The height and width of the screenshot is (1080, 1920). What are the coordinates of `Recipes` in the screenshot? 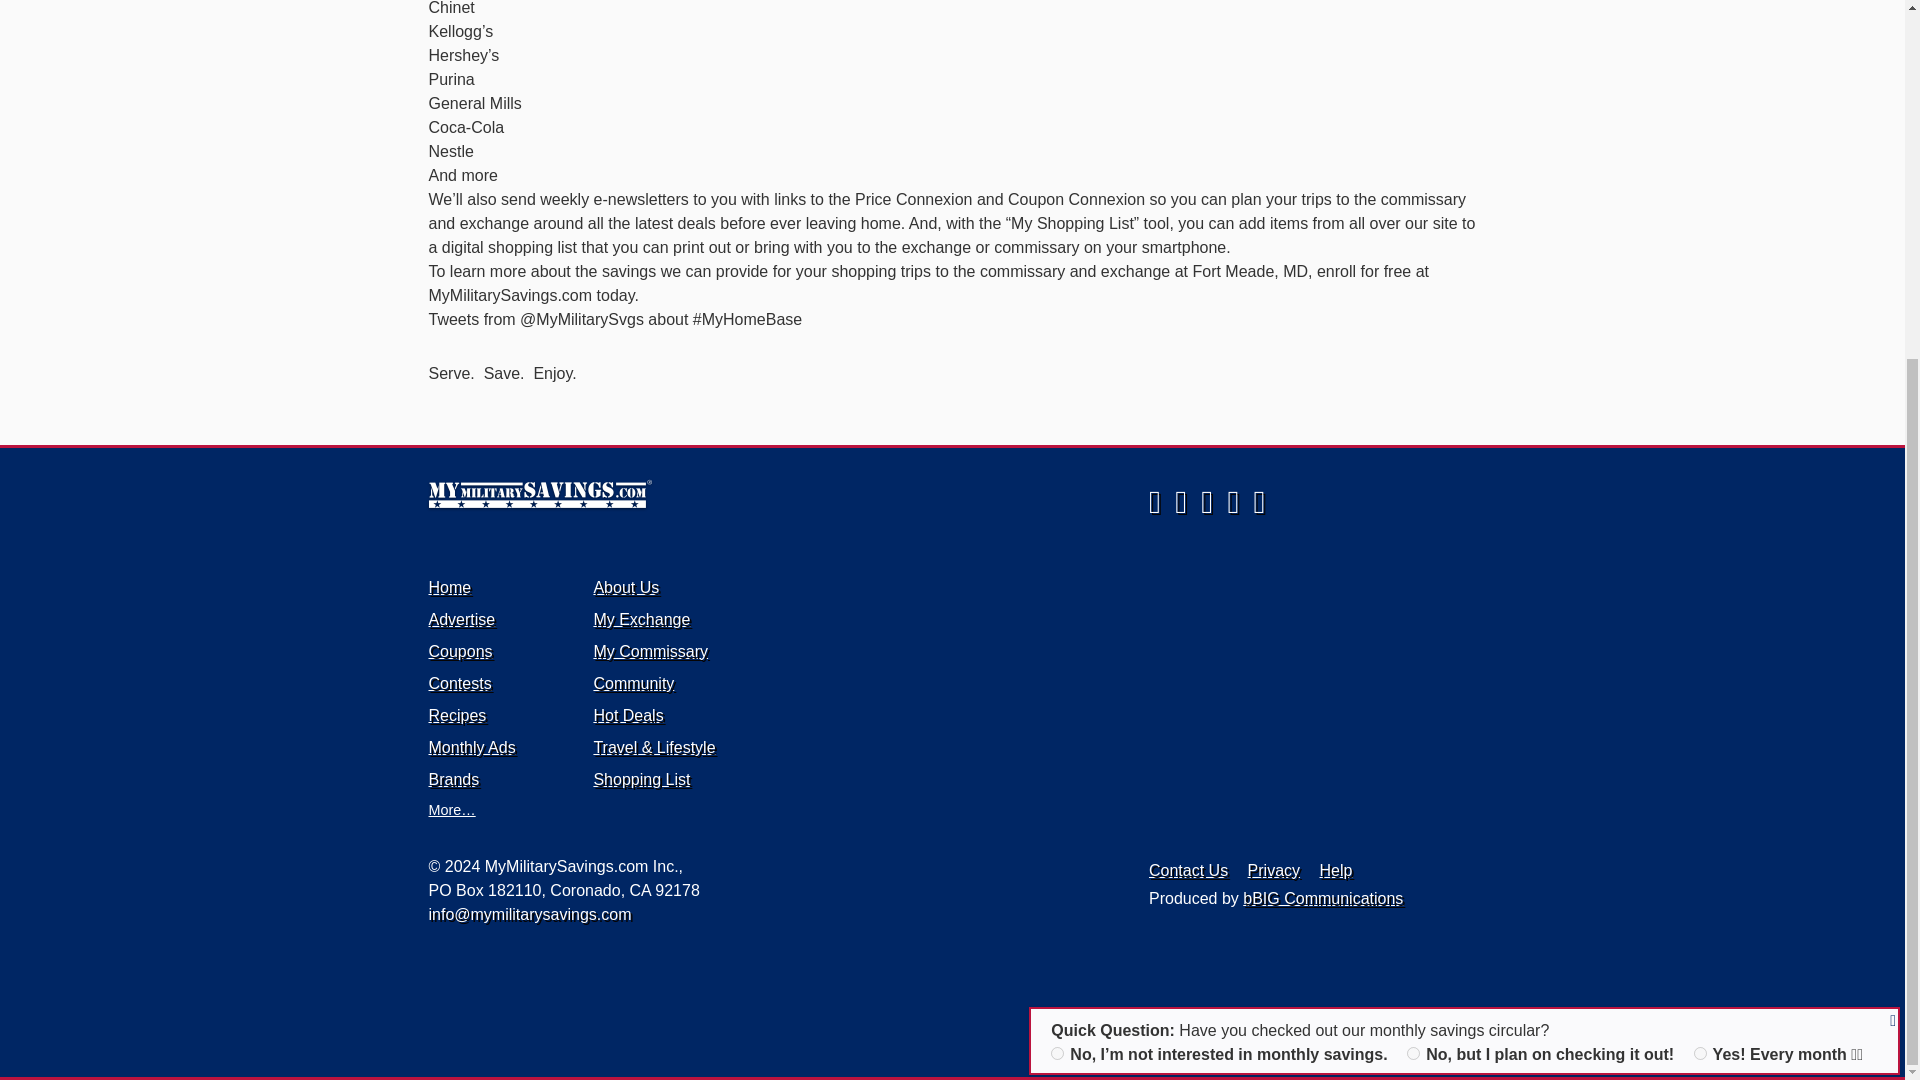 It's located at (456, 715).